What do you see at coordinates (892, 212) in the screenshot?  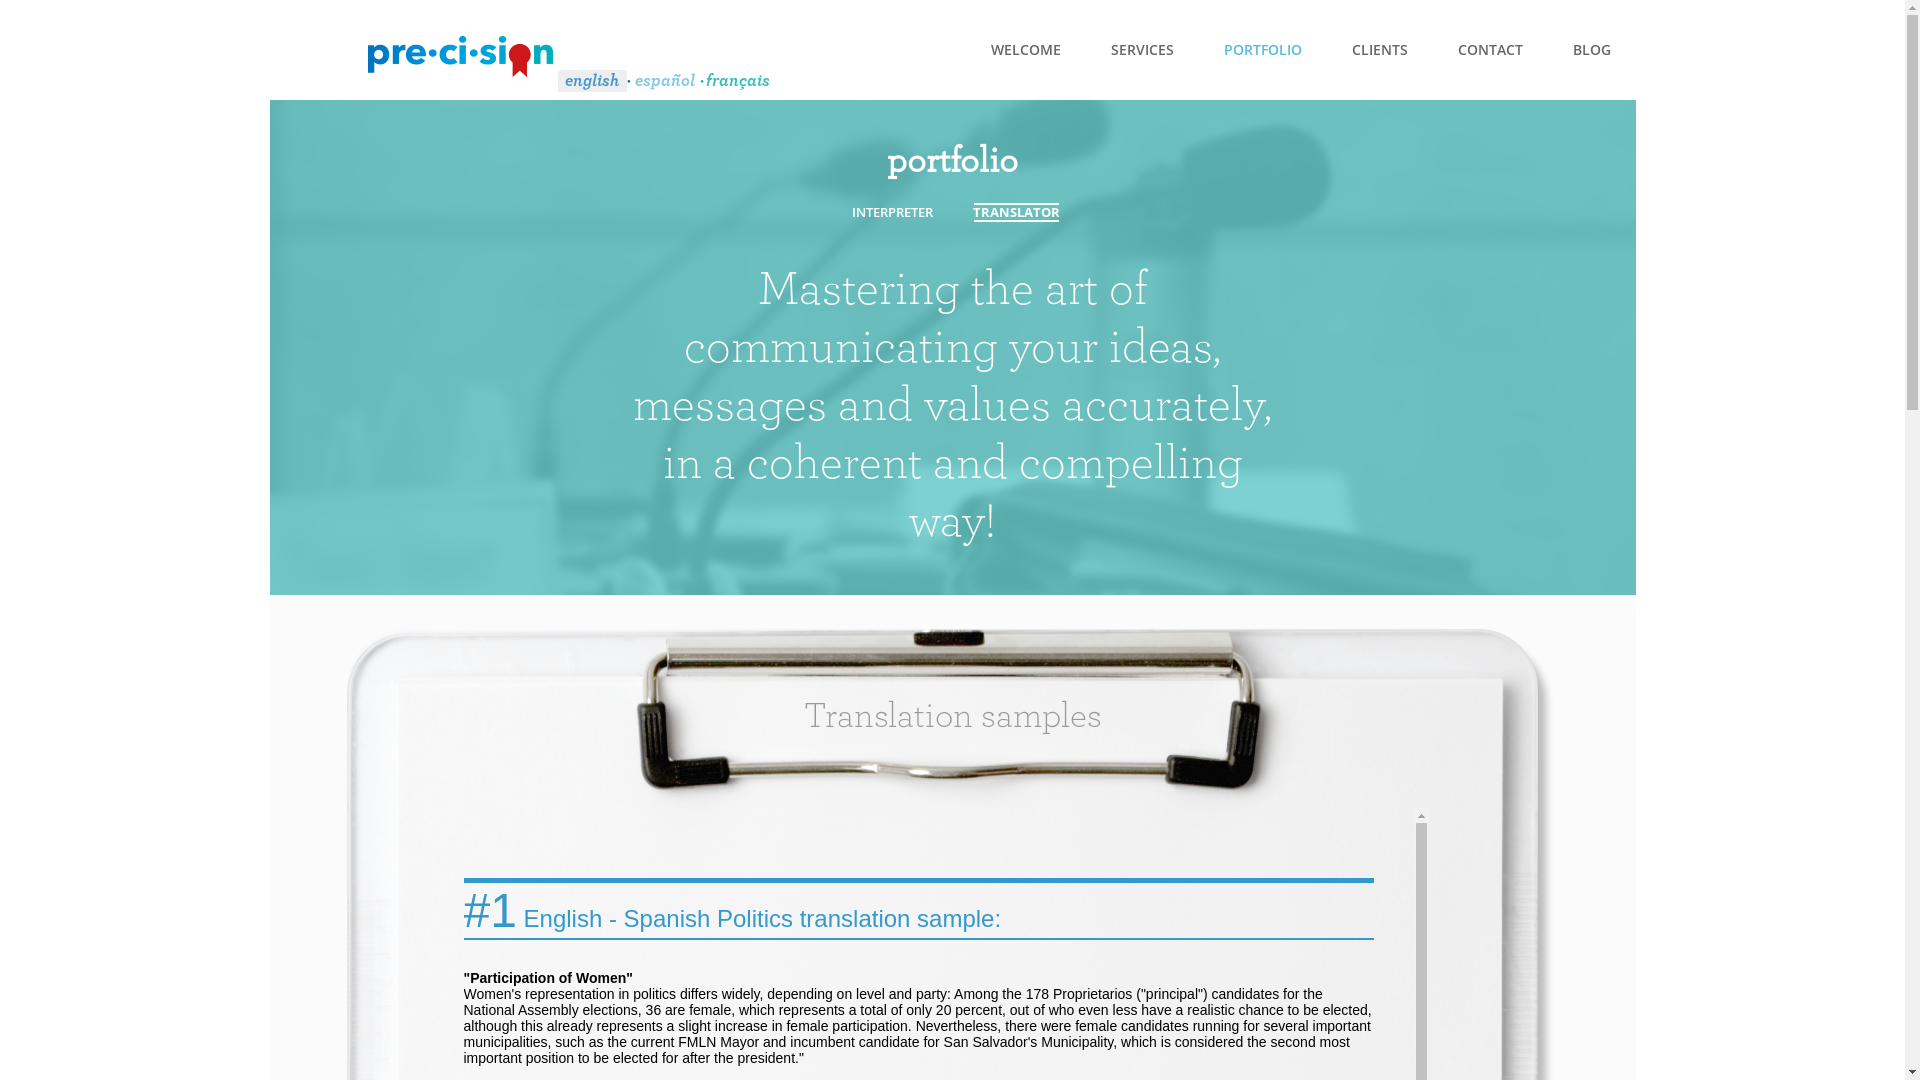 I see `INTERPRETER` at bounding box center [892, 212].